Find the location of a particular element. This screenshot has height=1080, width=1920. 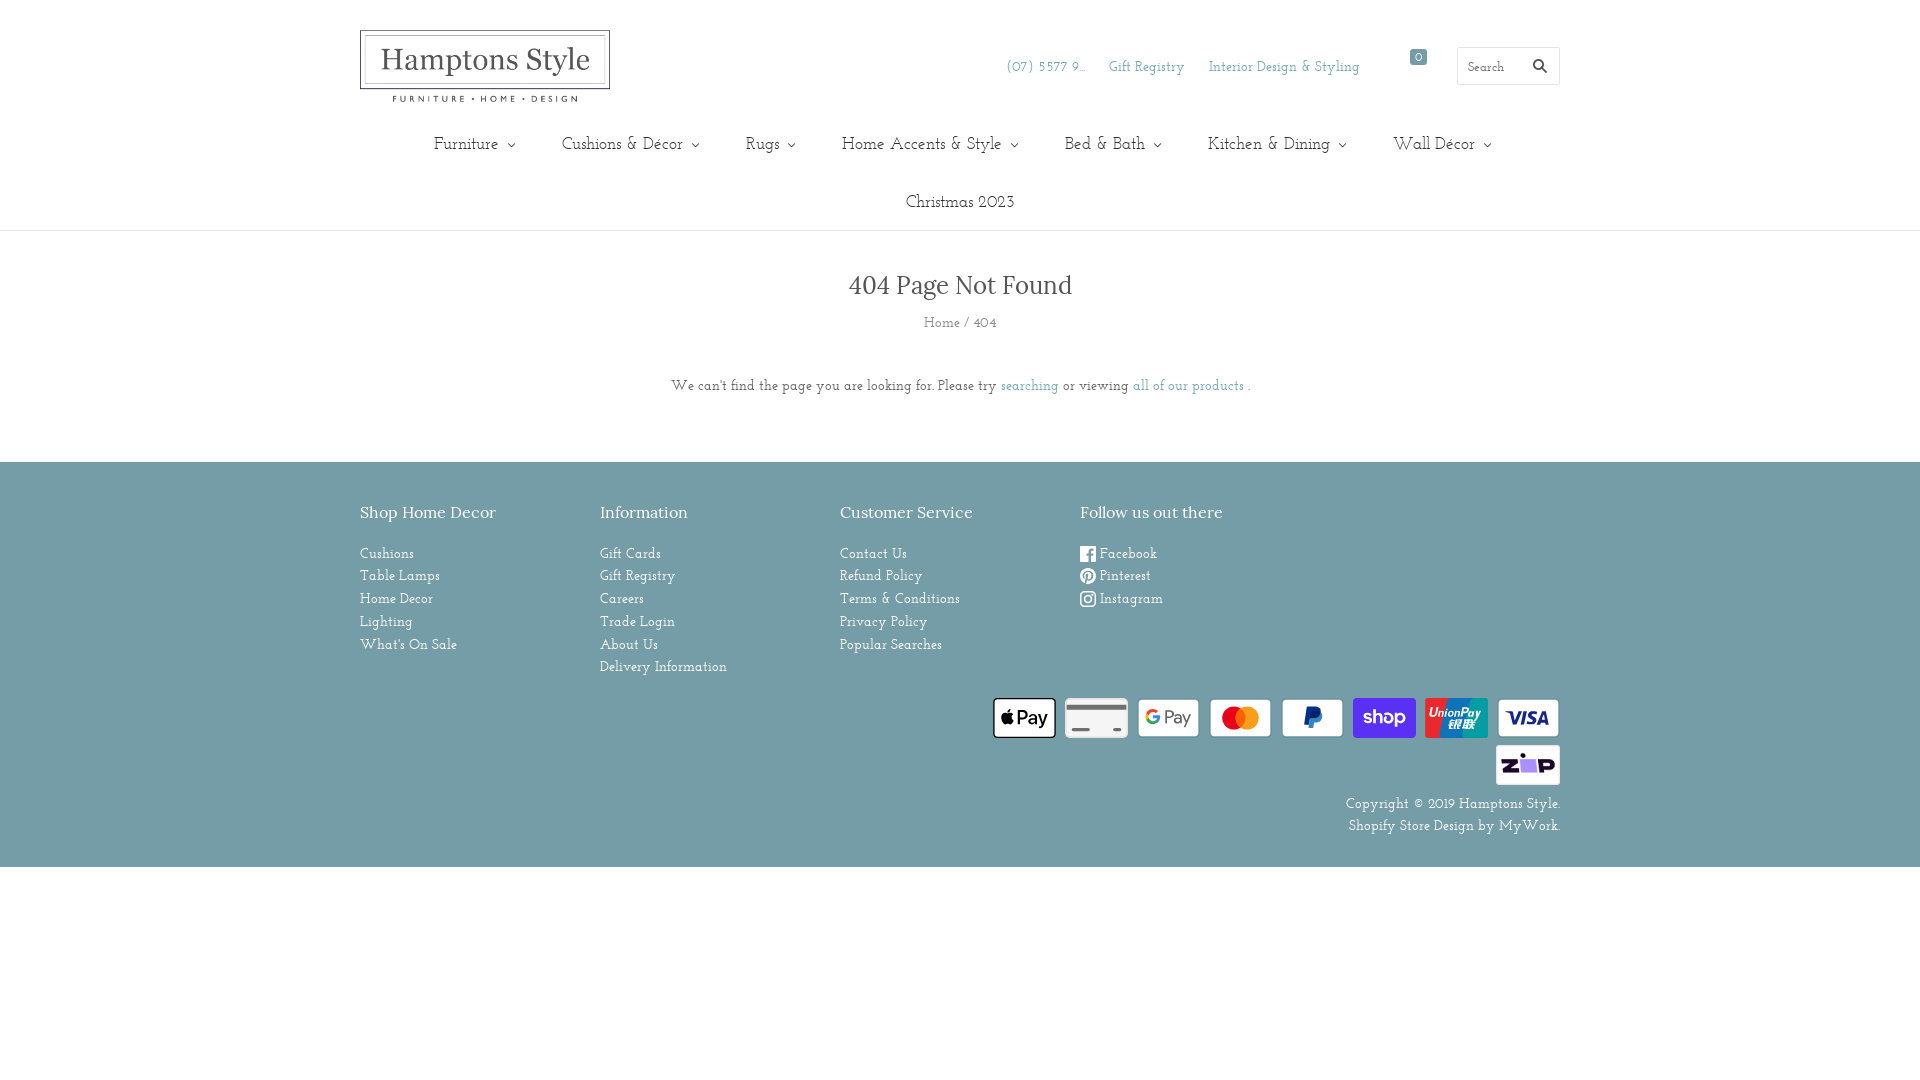

Kitchen & Dining is located at coordinates (1274, 144).